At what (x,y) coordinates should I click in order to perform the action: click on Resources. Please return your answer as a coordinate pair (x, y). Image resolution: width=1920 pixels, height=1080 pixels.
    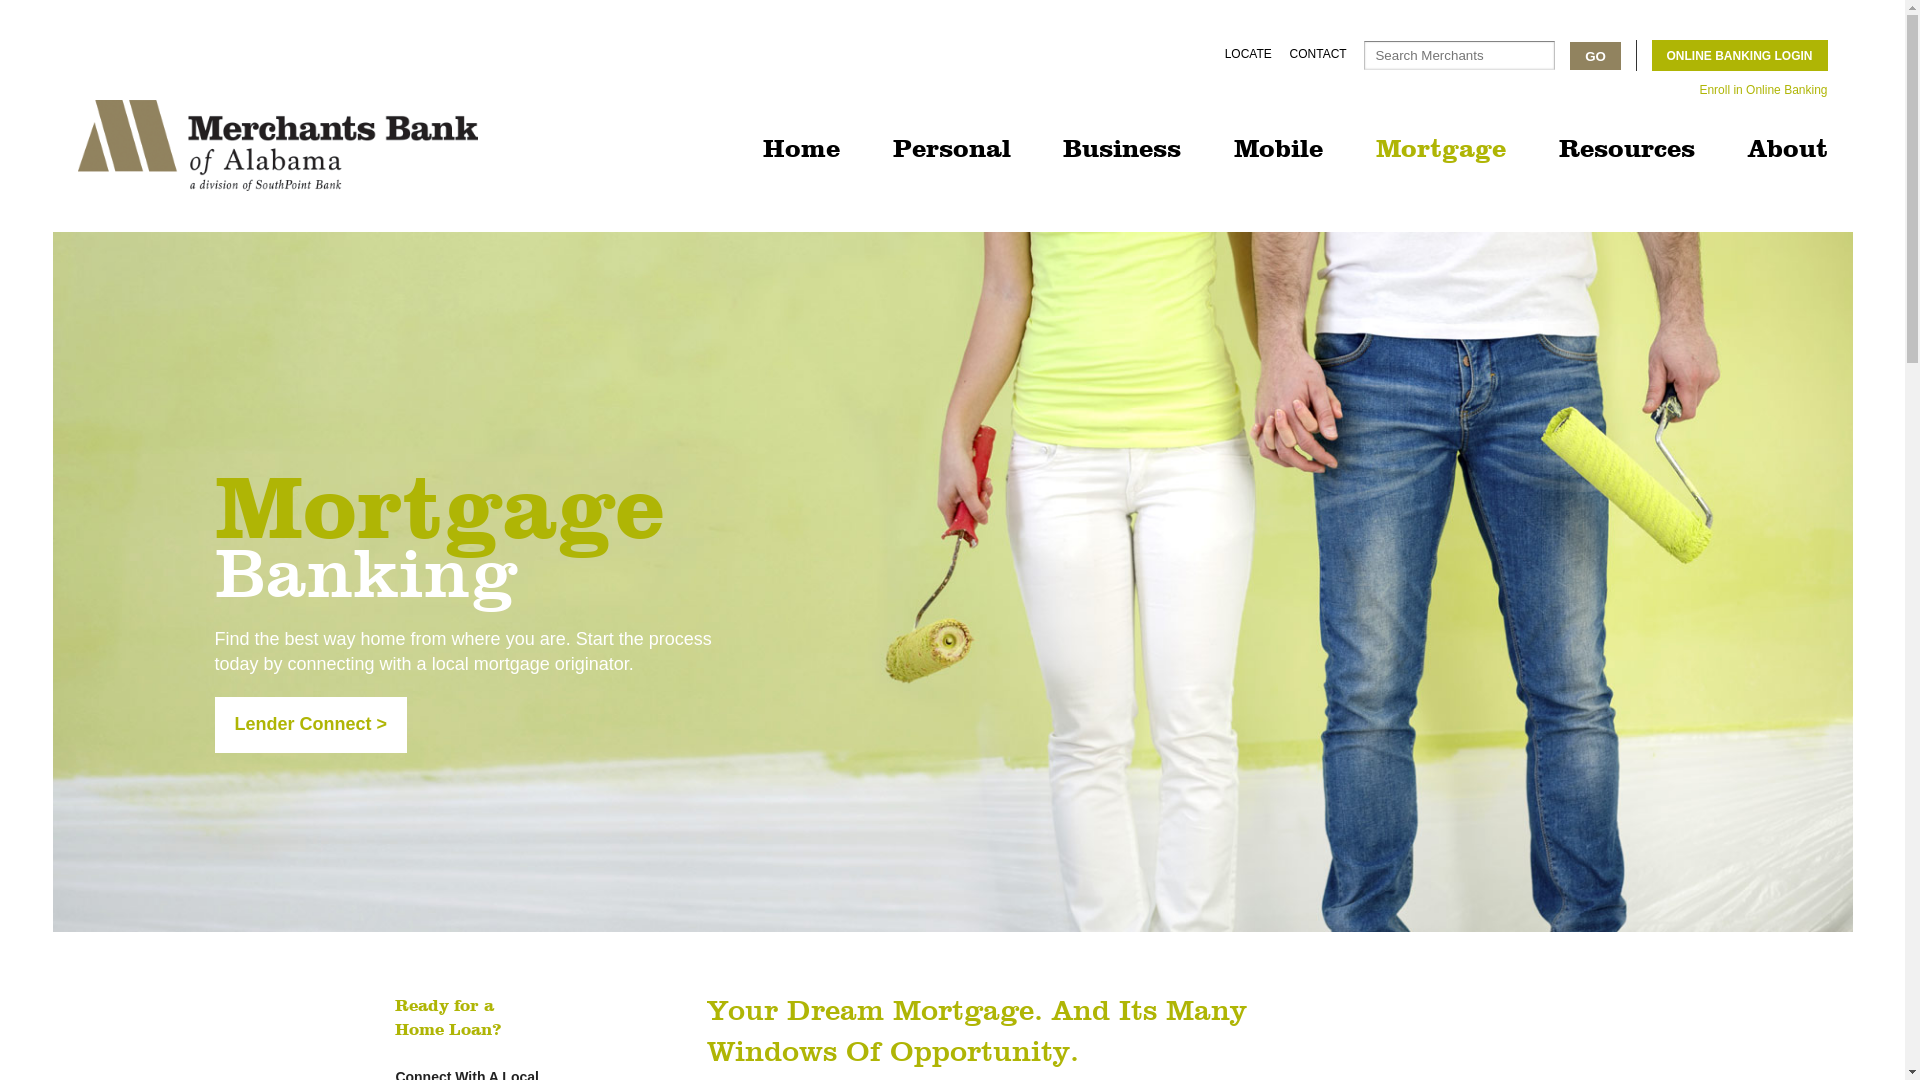
    Looking at the image, I should click on (1627, 150).